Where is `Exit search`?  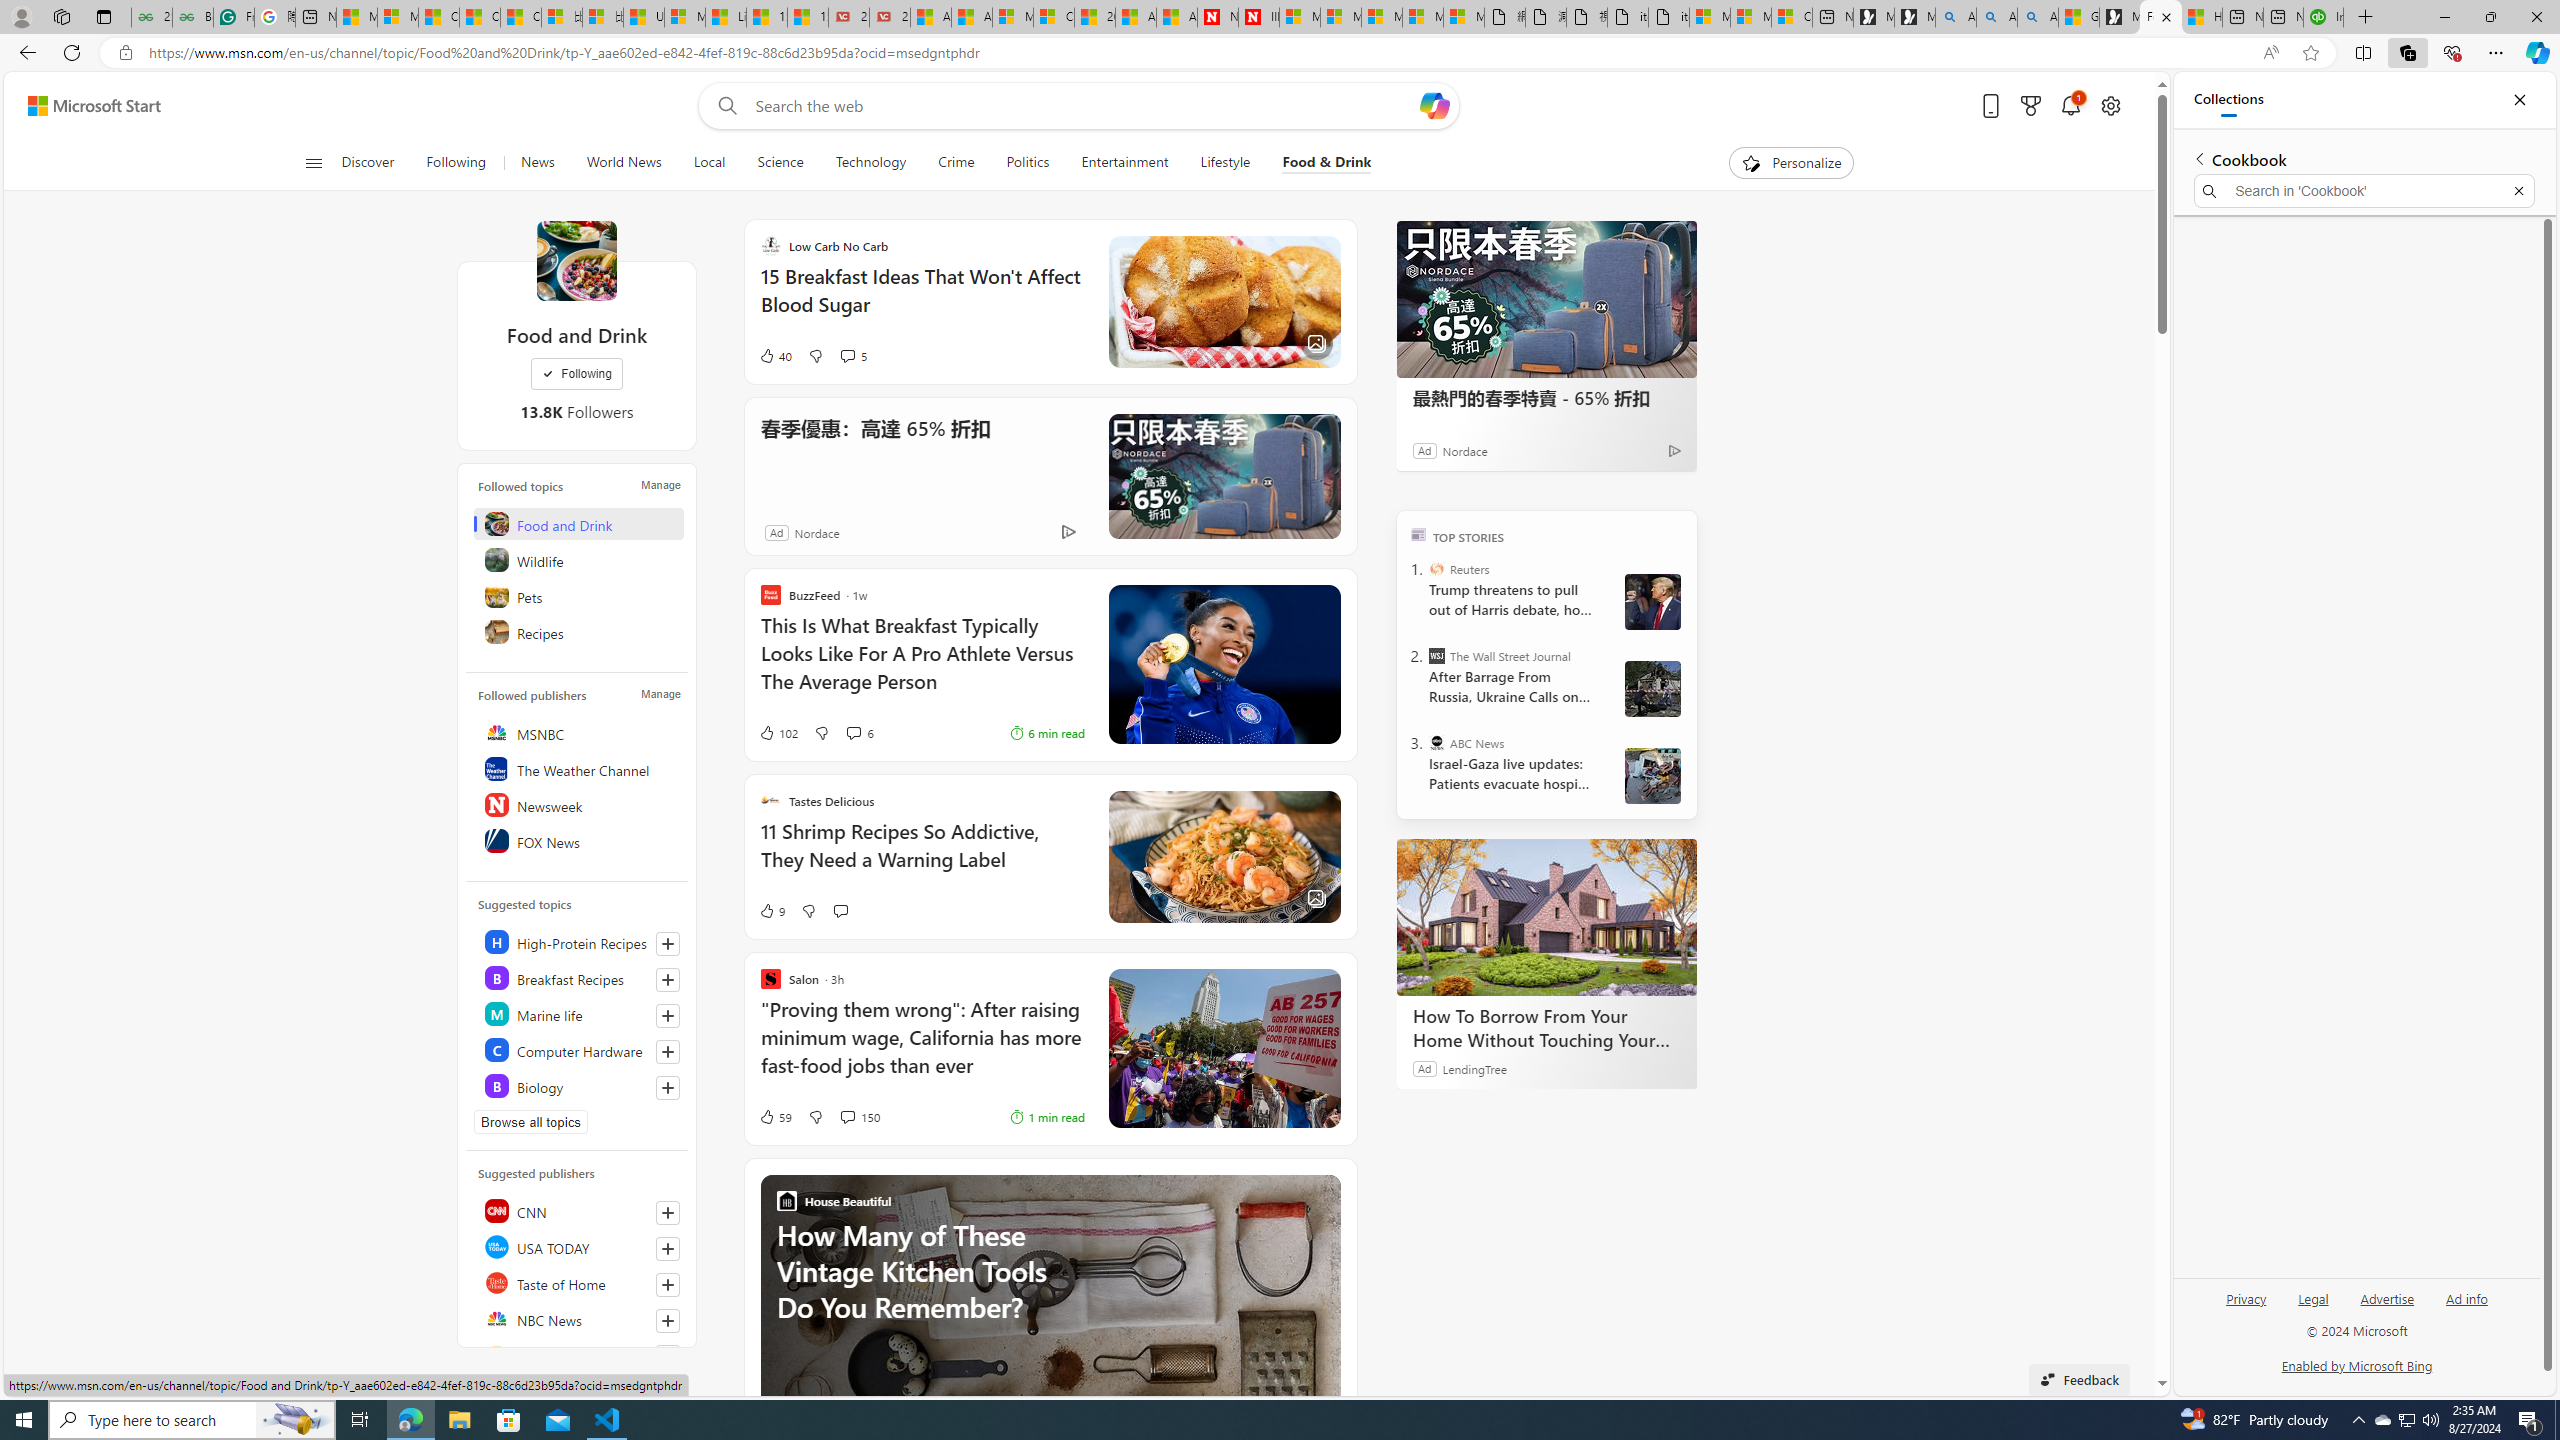 Exit search is located at coordinates (2518, 191).